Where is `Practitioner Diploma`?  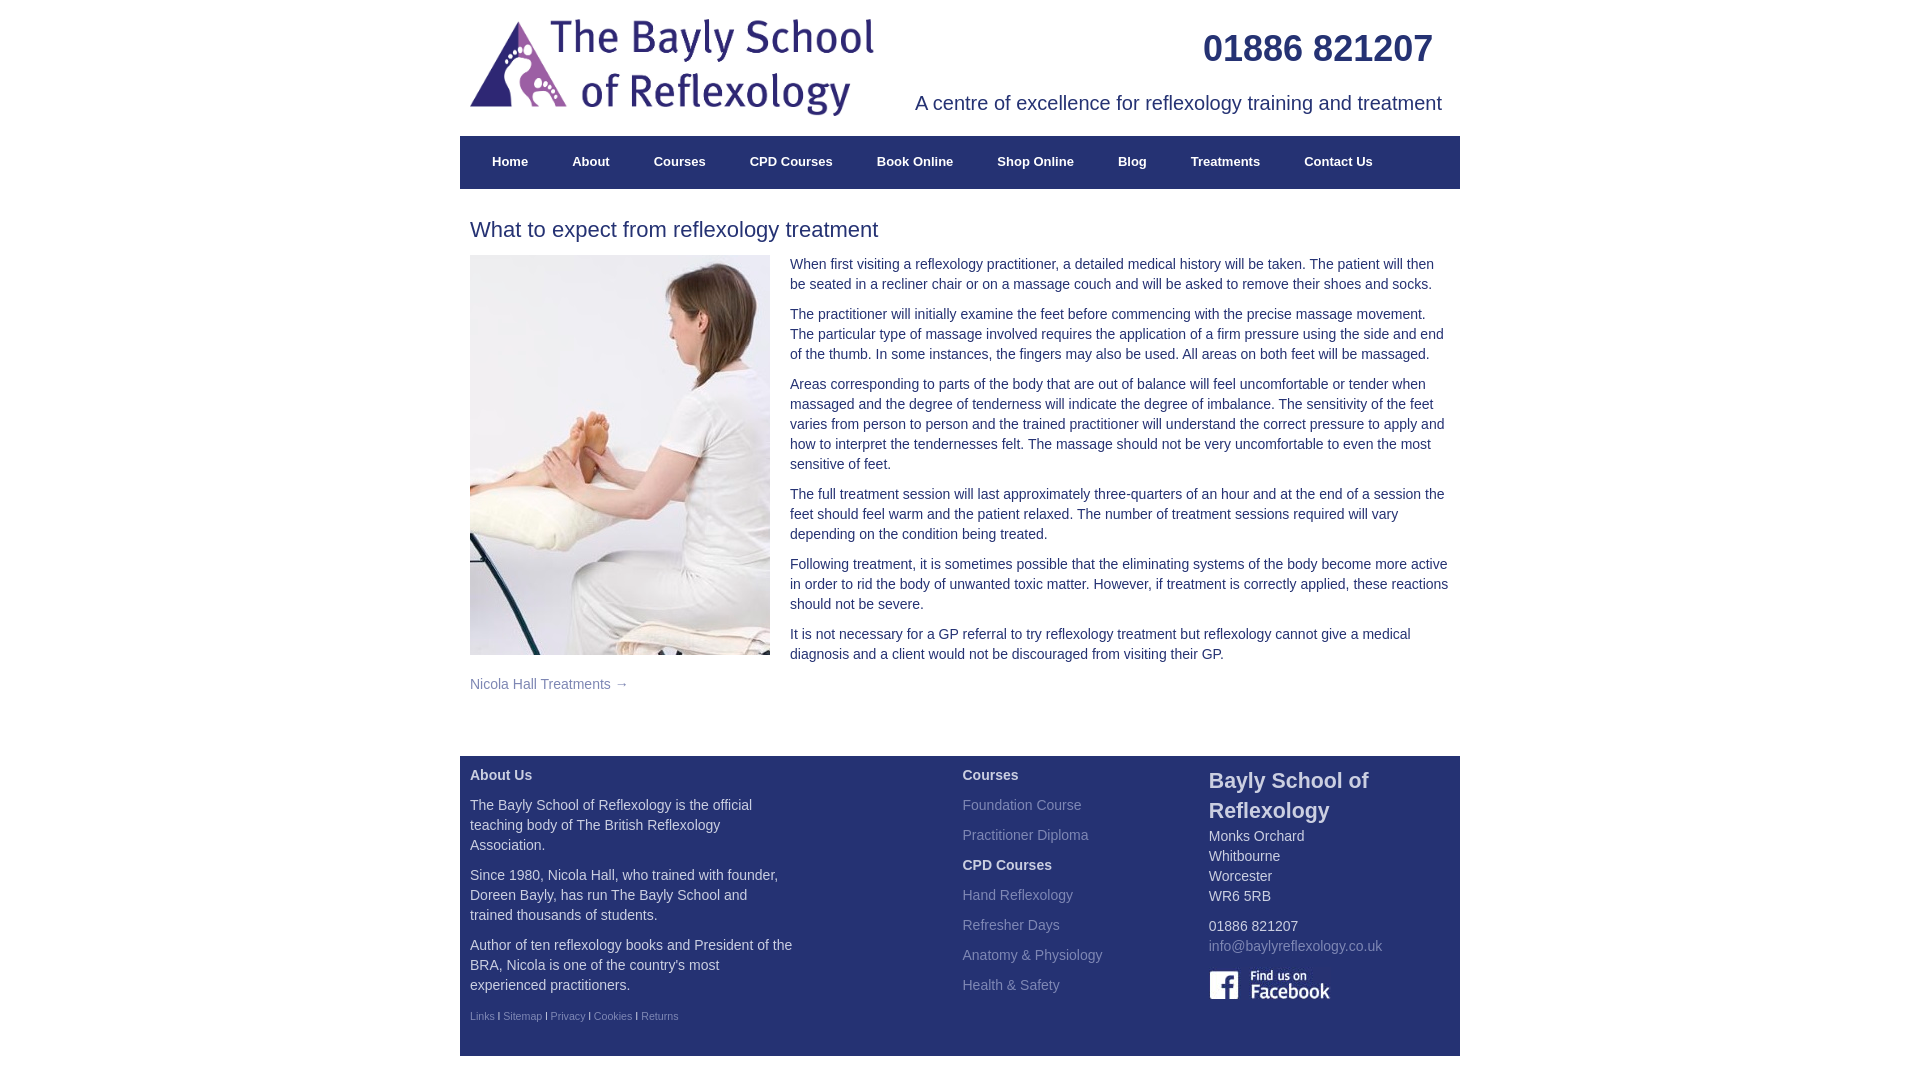
Practitioner Diploma is located at coordinates (1024, 835).